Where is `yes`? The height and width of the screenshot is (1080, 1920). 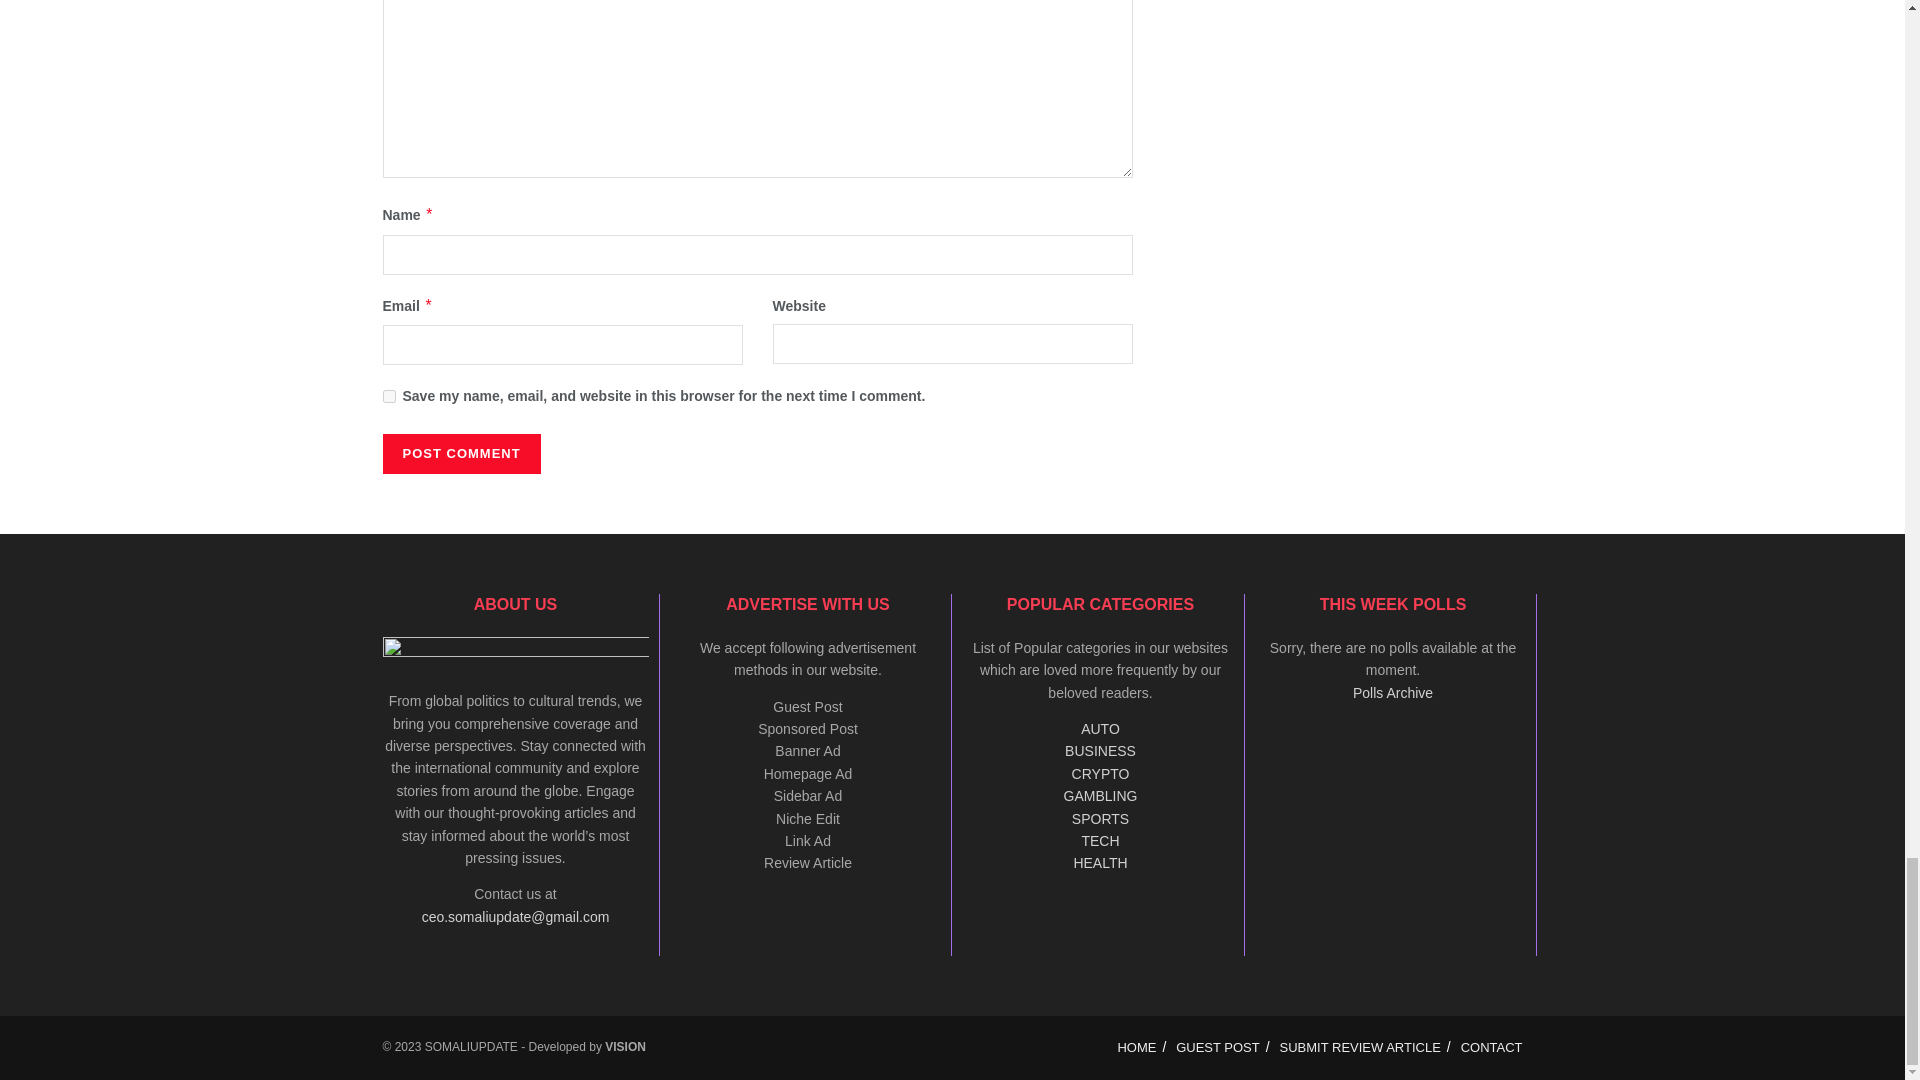 yes is located at coordinates (388, 396).